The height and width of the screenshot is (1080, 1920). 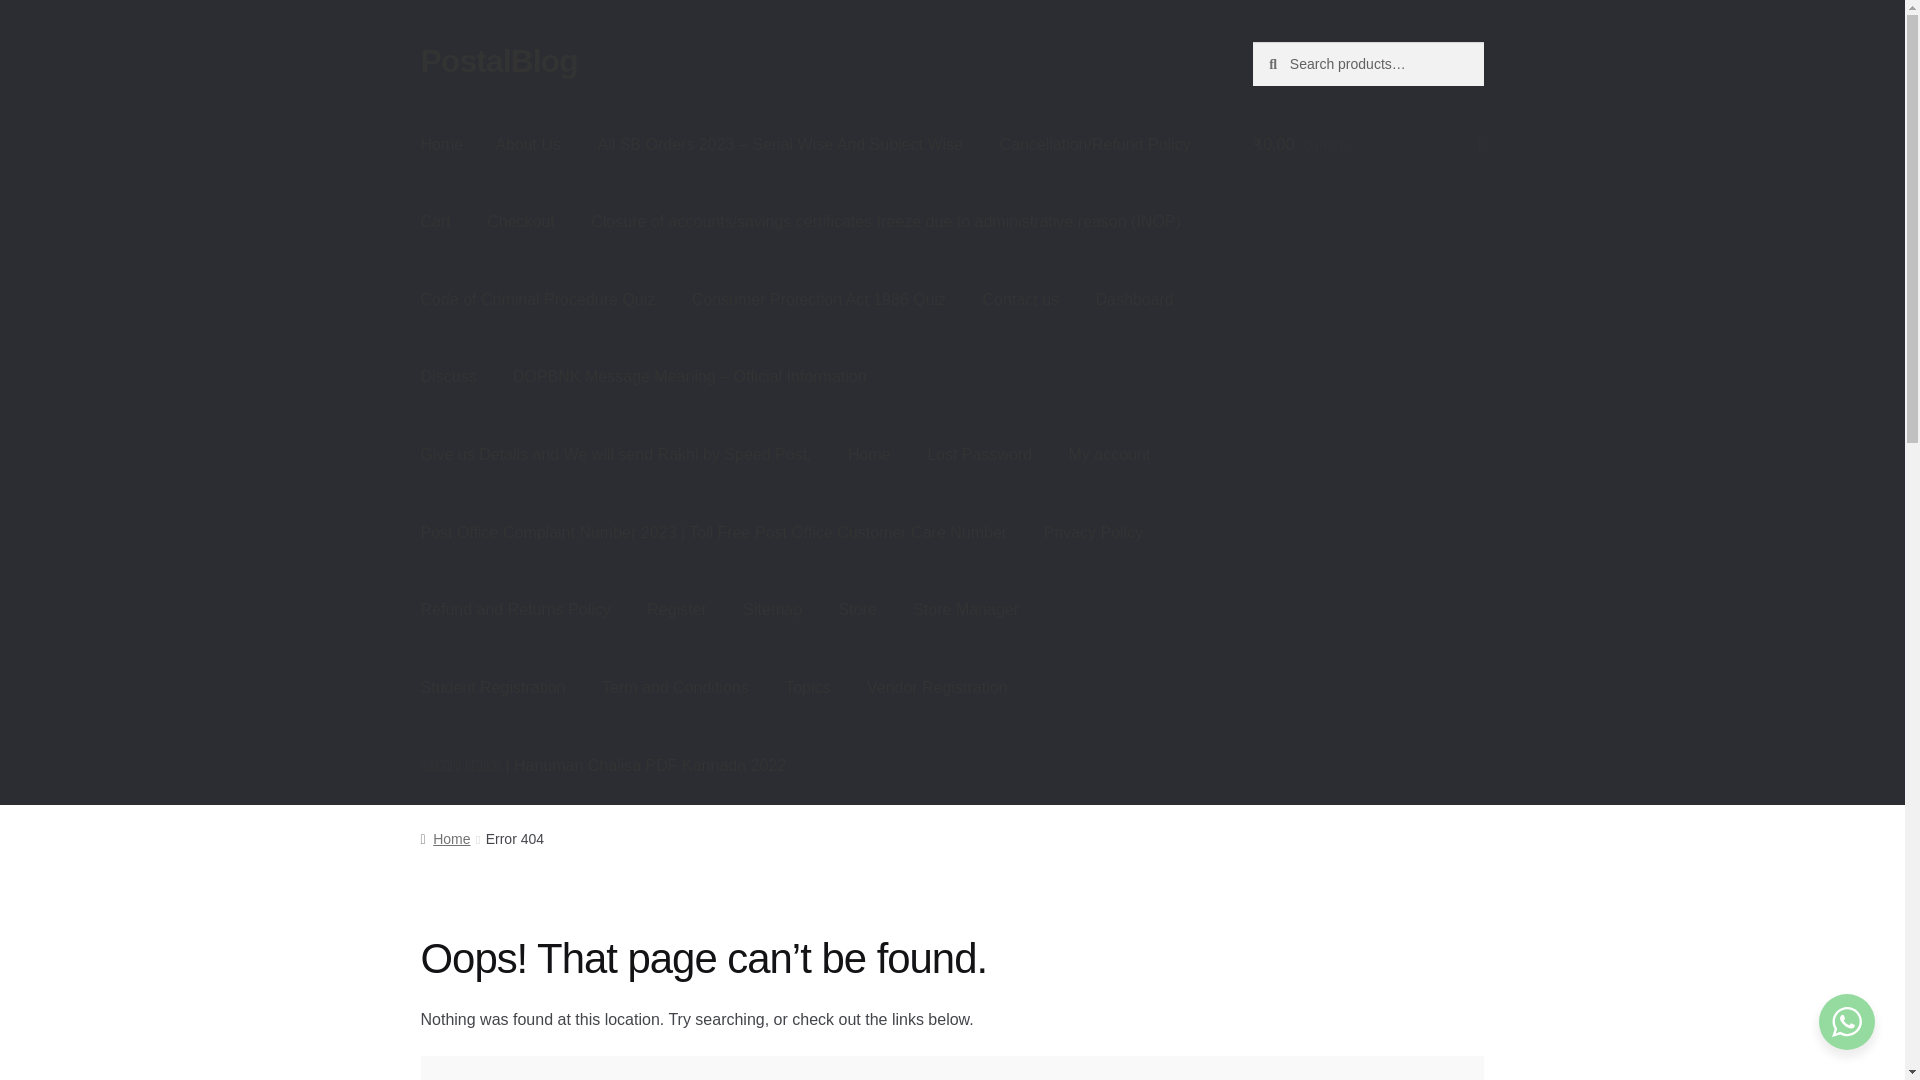 I want to click on Student Registration, so click(x=493, y=688).